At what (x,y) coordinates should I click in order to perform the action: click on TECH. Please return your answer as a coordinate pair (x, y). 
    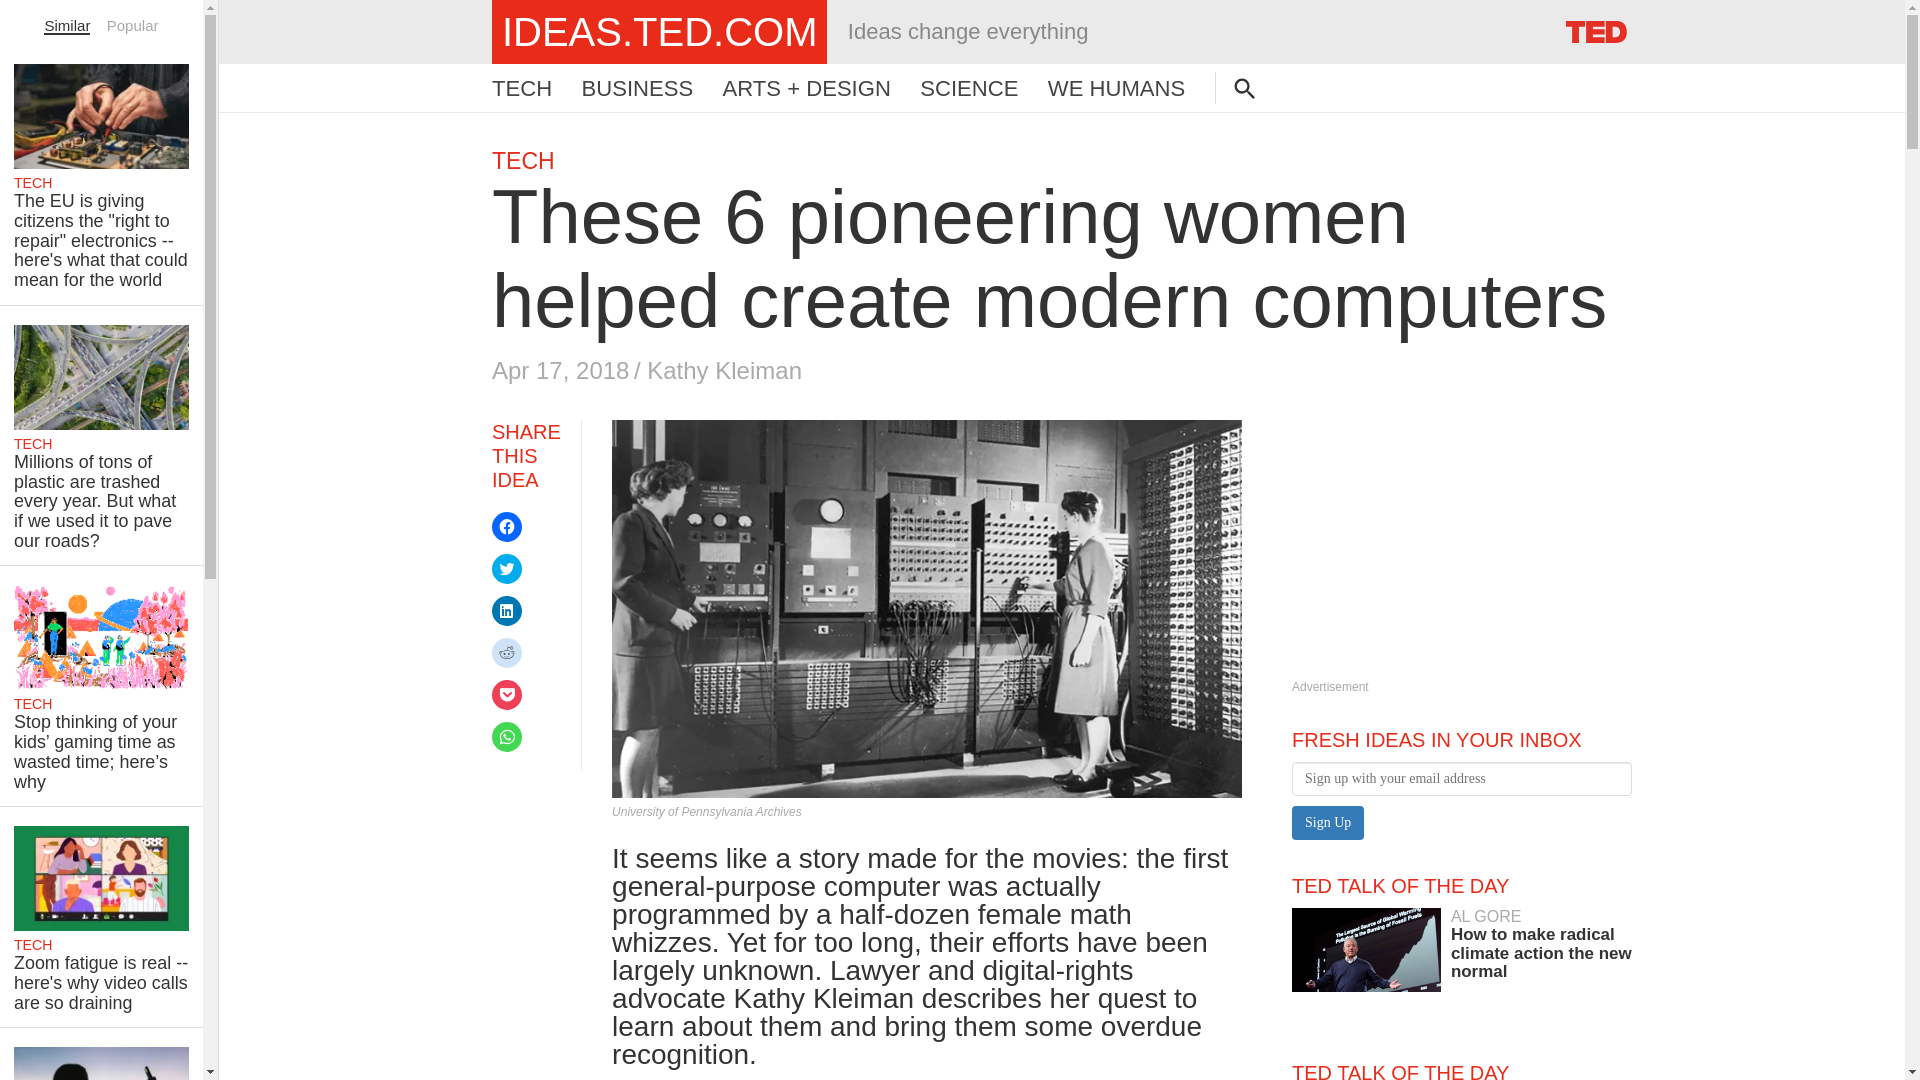
    Looking at the image, I should click on (522, 88).